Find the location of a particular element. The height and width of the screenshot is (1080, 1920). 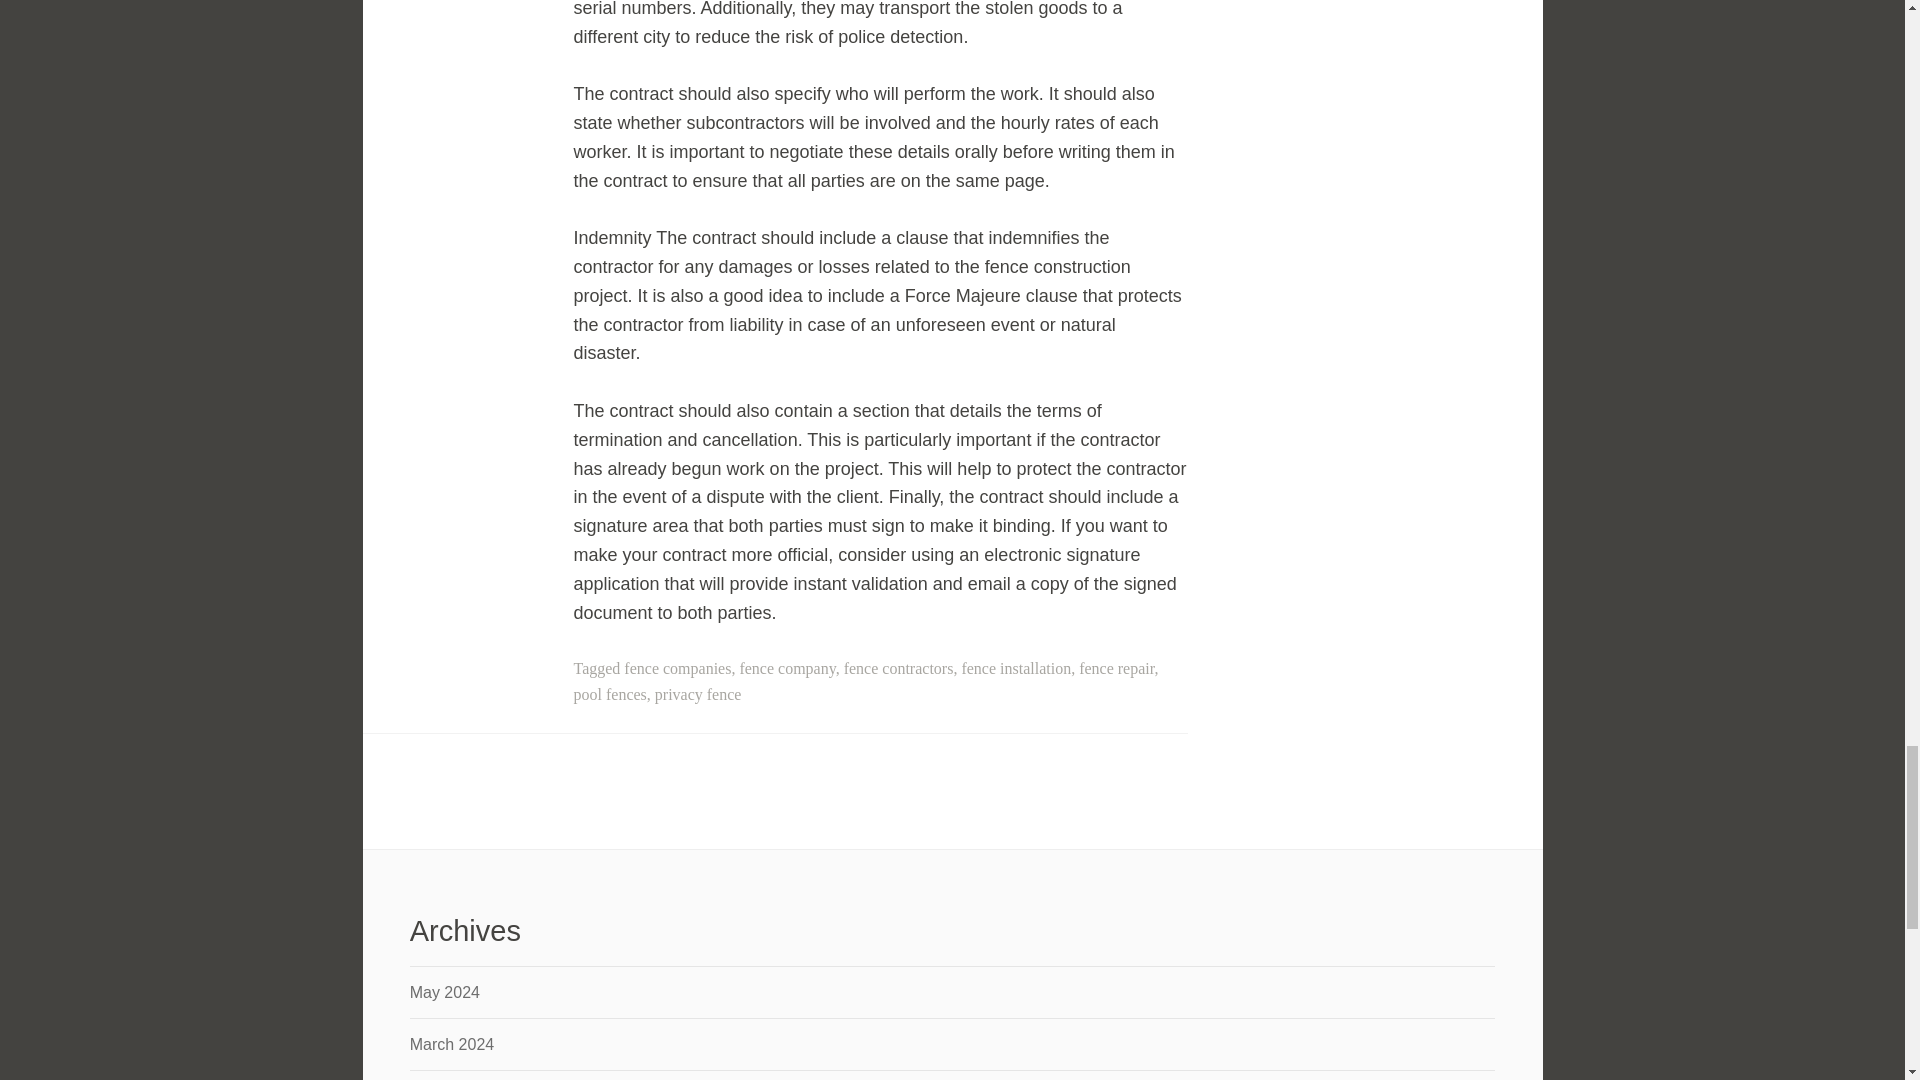

privacy fence is located at coordinates (698, 694).